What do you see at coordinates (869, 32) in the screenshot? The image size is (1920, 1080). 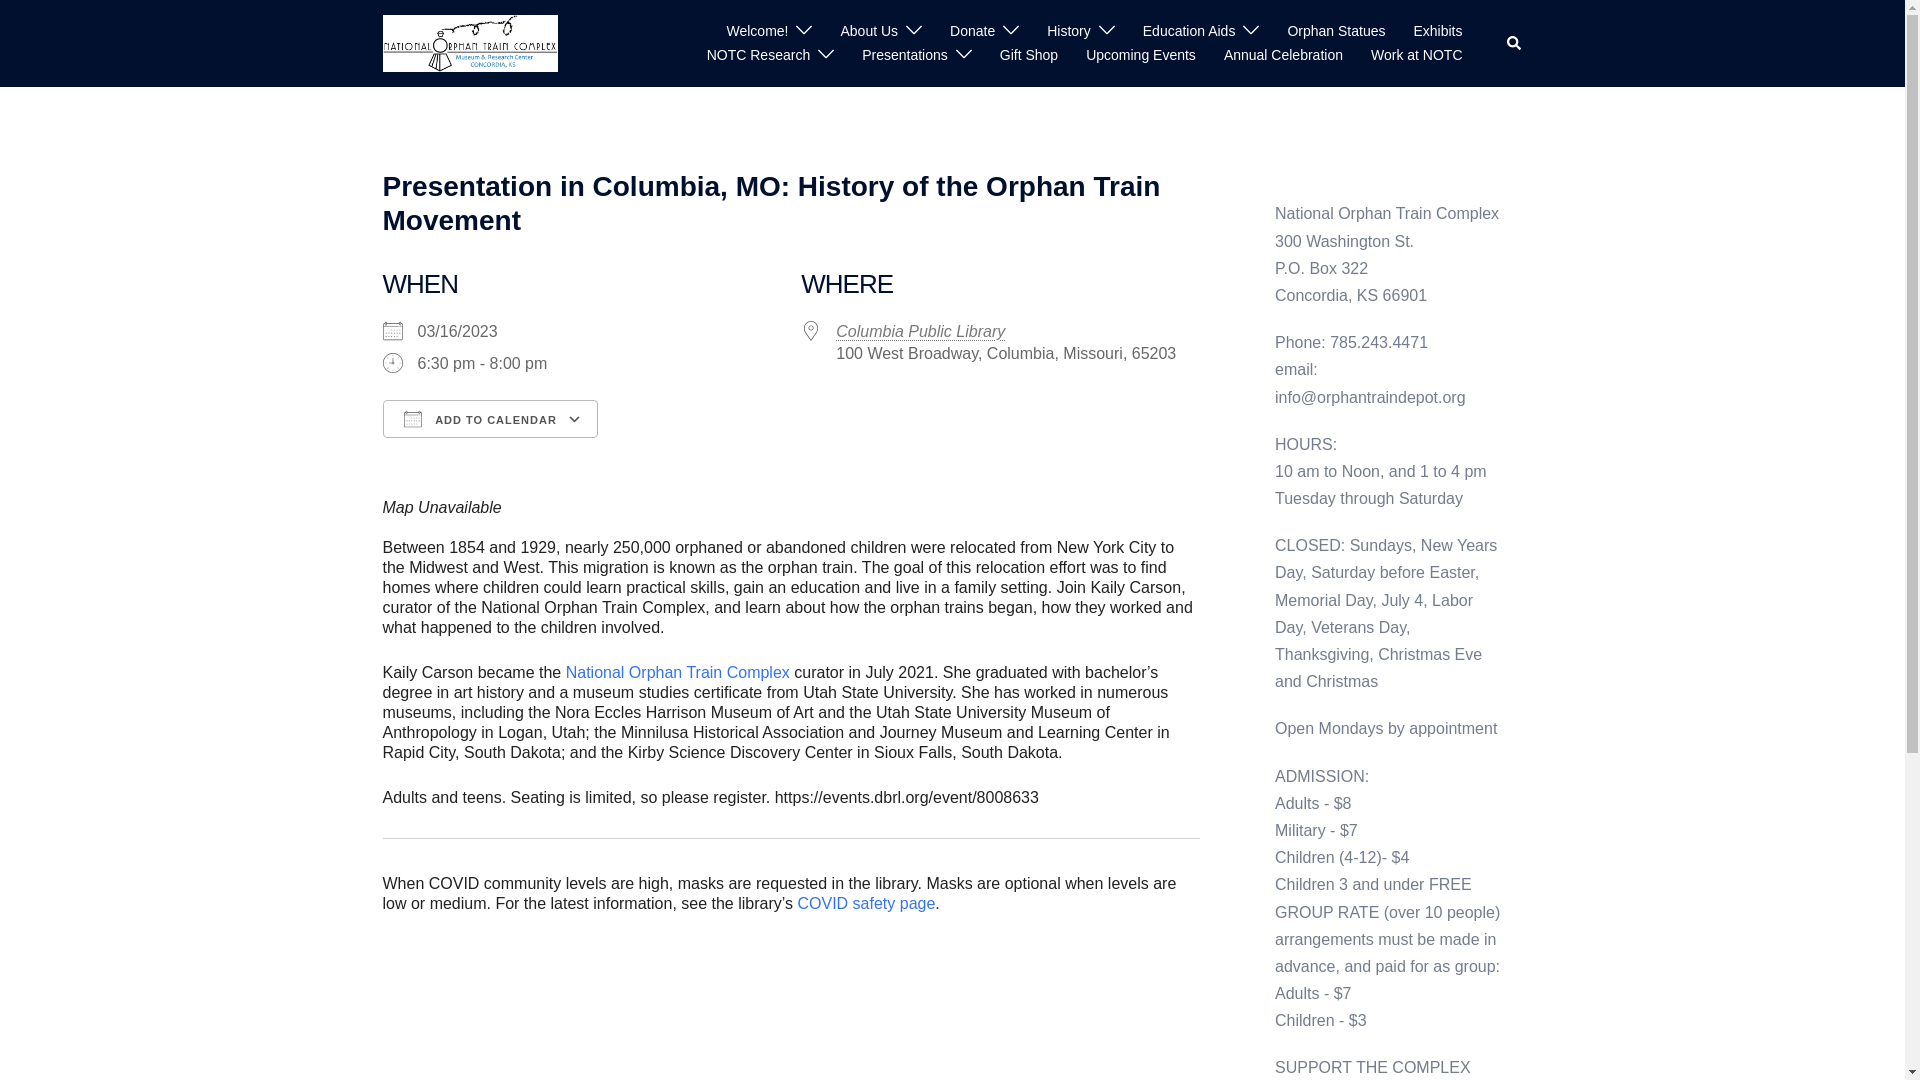 I see `About Us` at bounding box center [869, 32].